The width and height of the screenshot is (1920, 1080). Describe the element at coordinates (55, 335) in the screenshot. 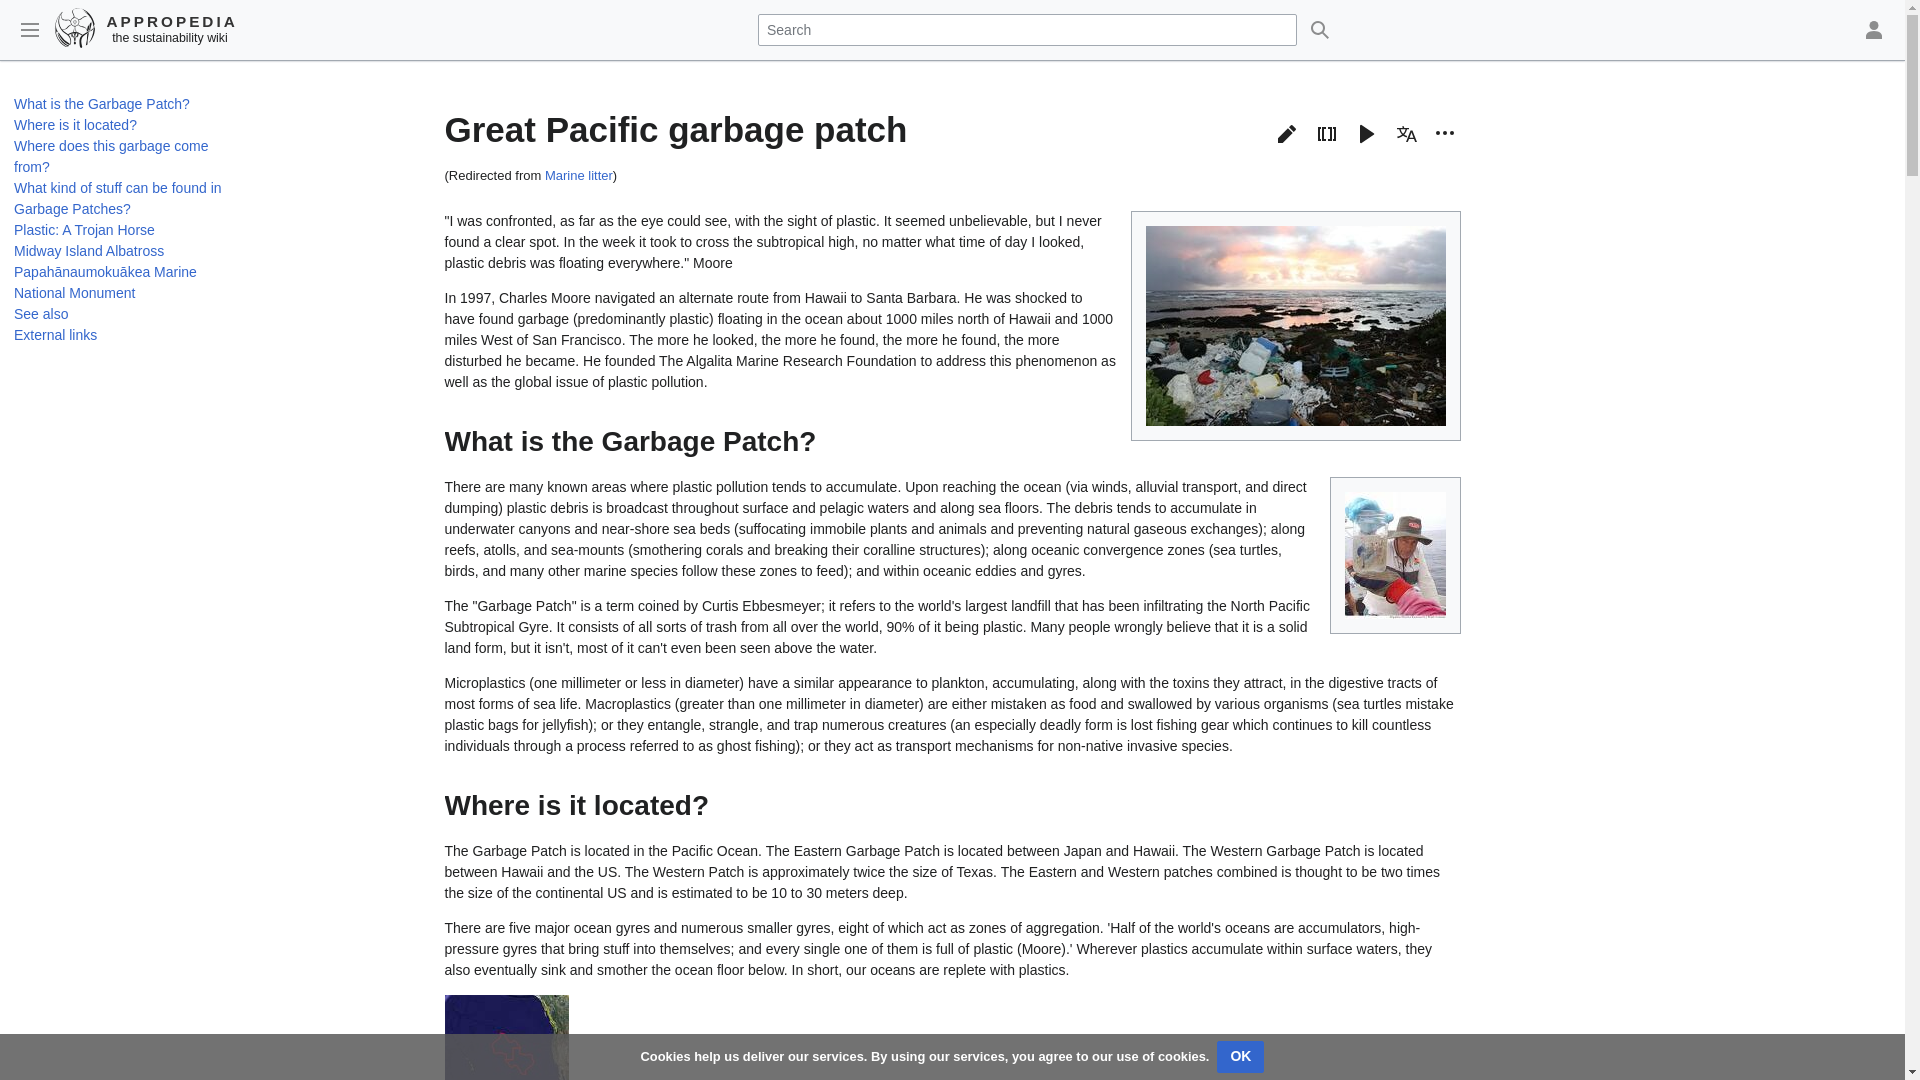

I see `External links` at that location.